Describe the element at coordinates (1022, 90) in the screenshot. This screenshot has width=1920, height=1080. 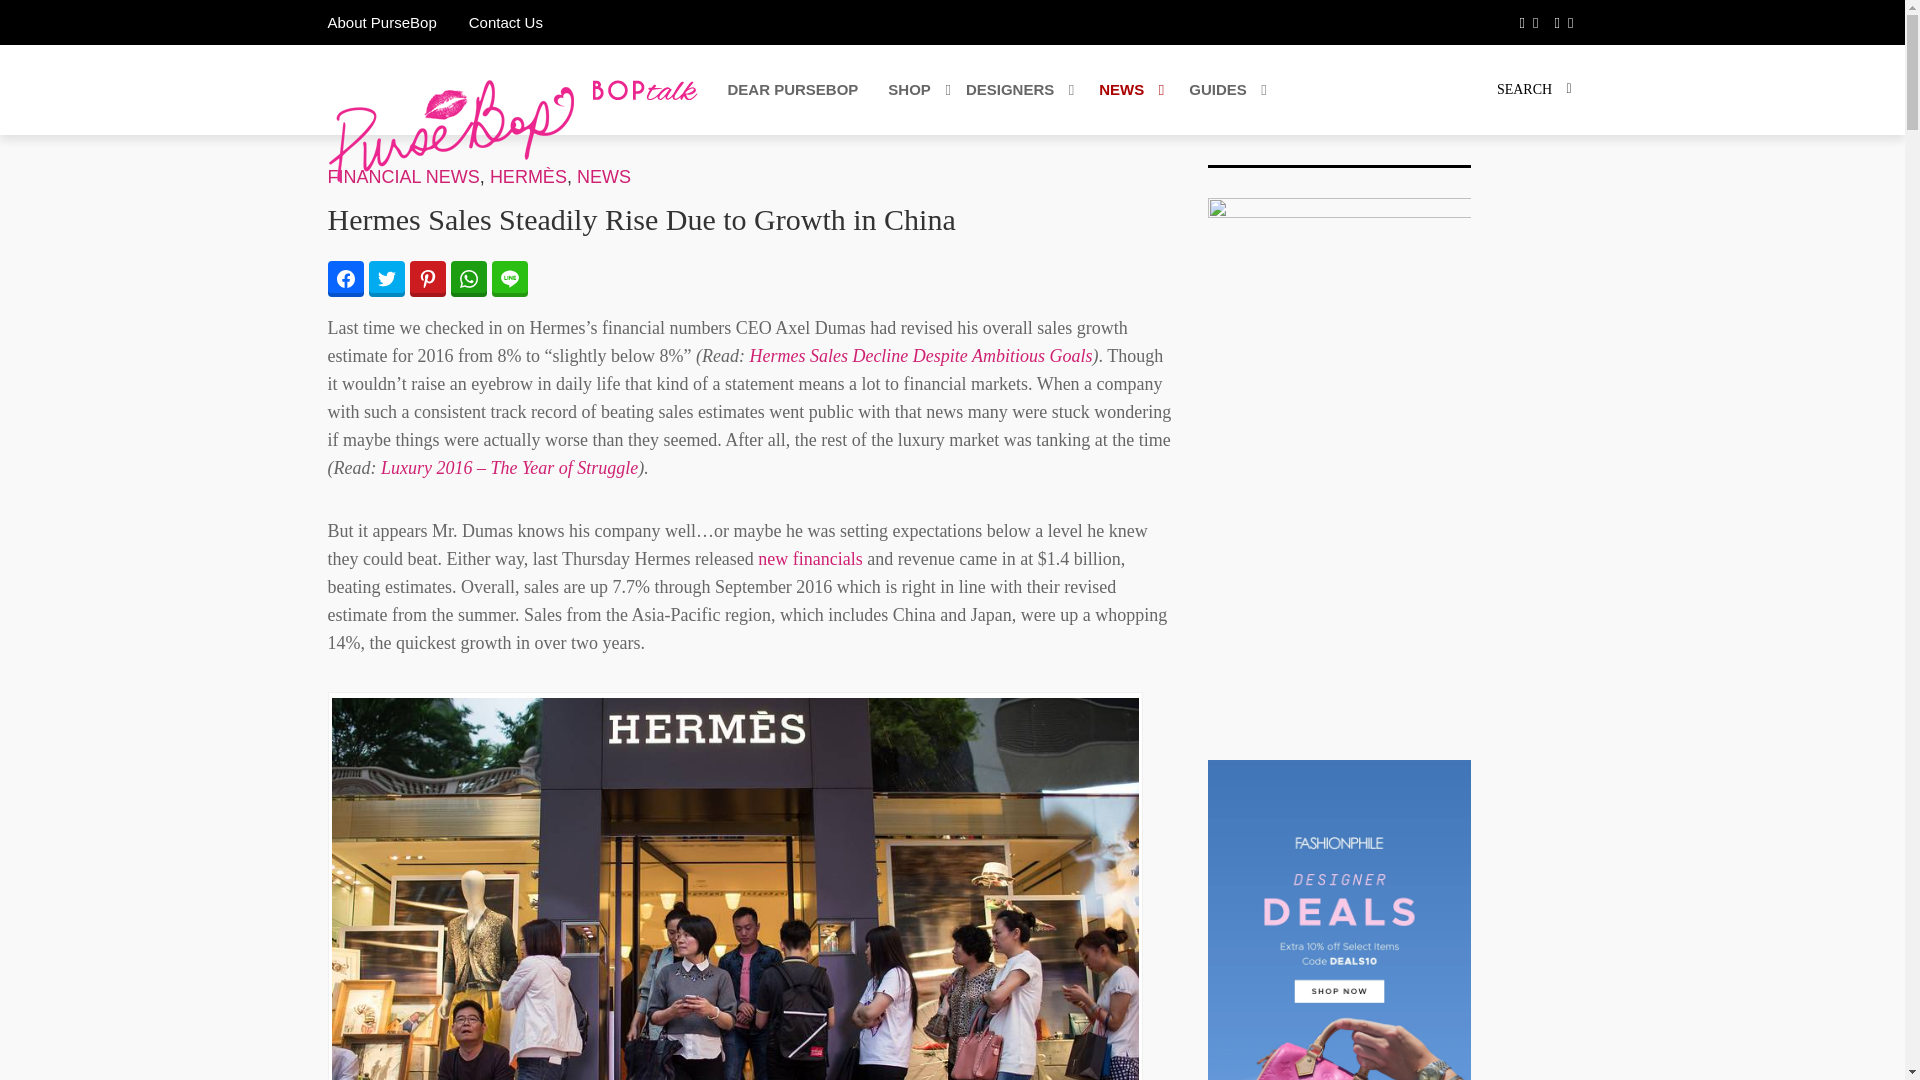
I see `Share on WhatsApp` at that location.